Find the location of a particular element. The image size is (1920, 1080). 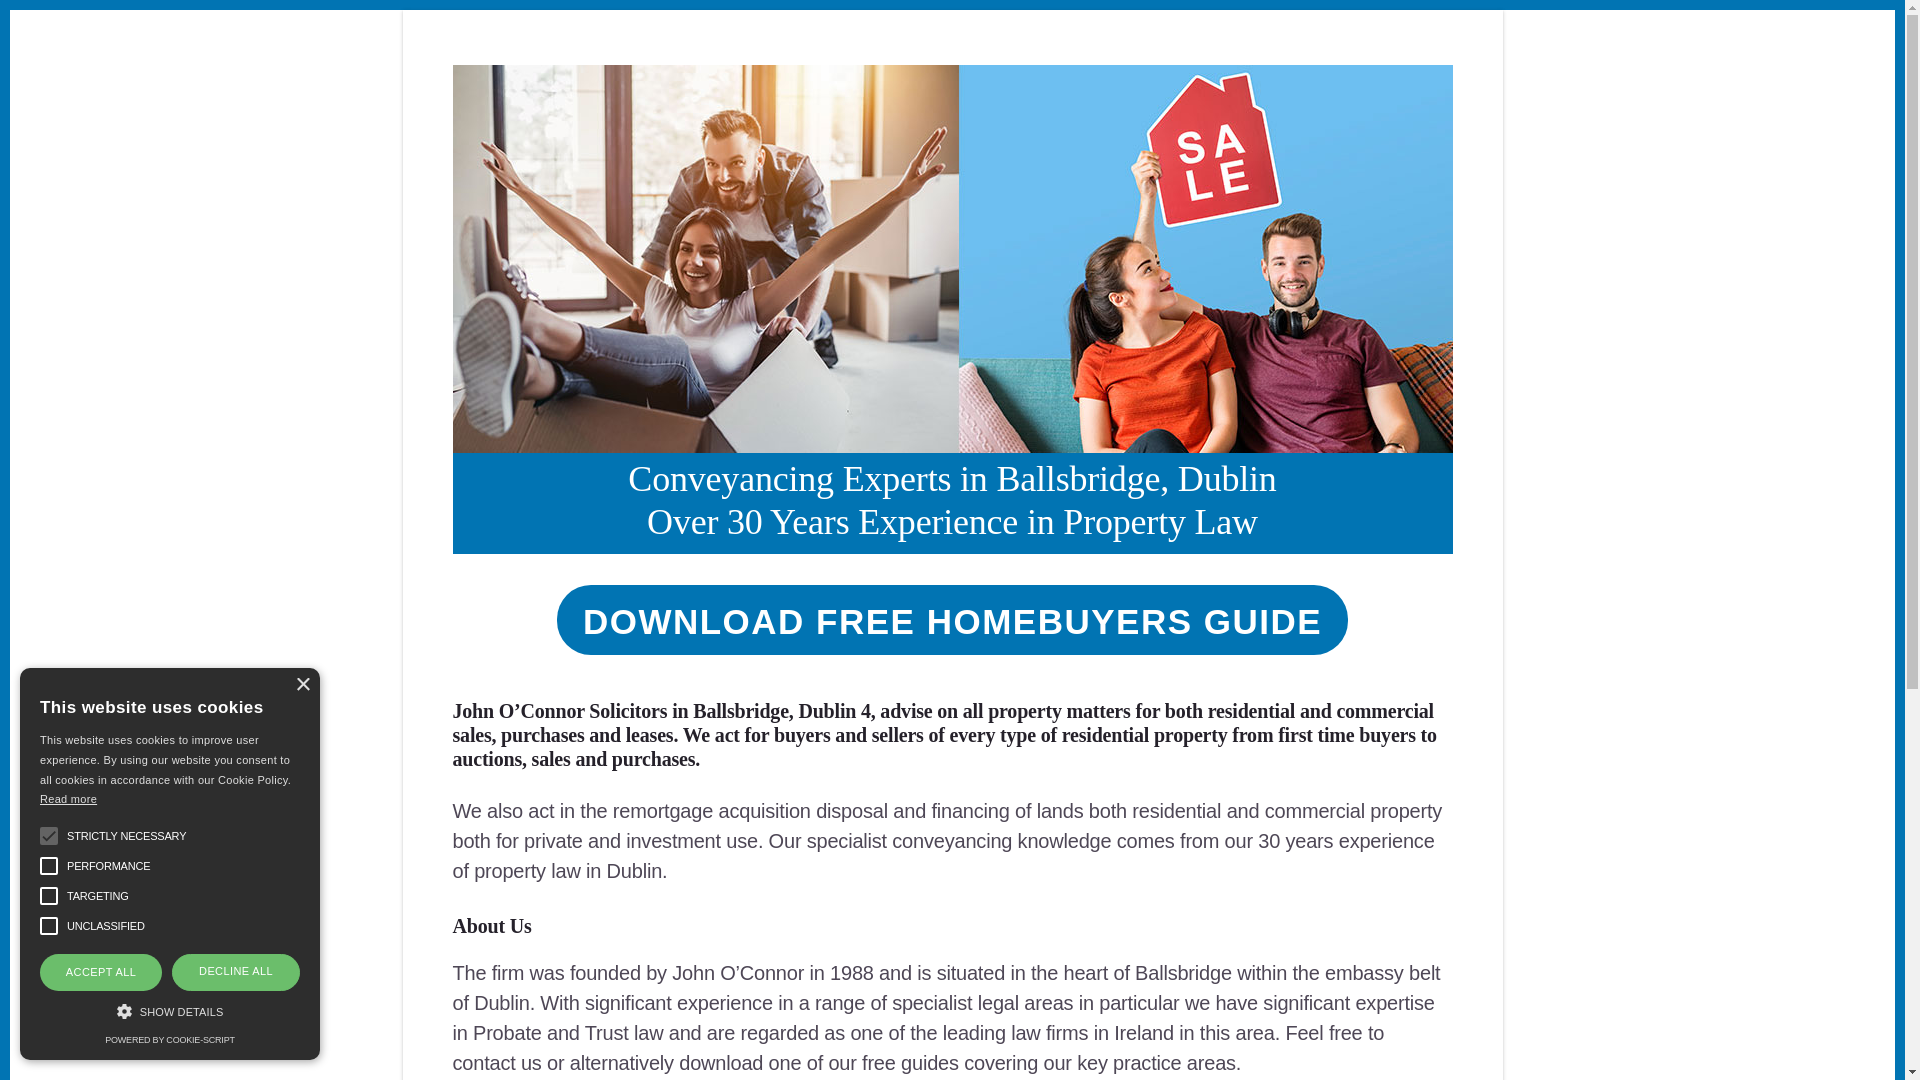

Read more is located at coordinates (68, 798).